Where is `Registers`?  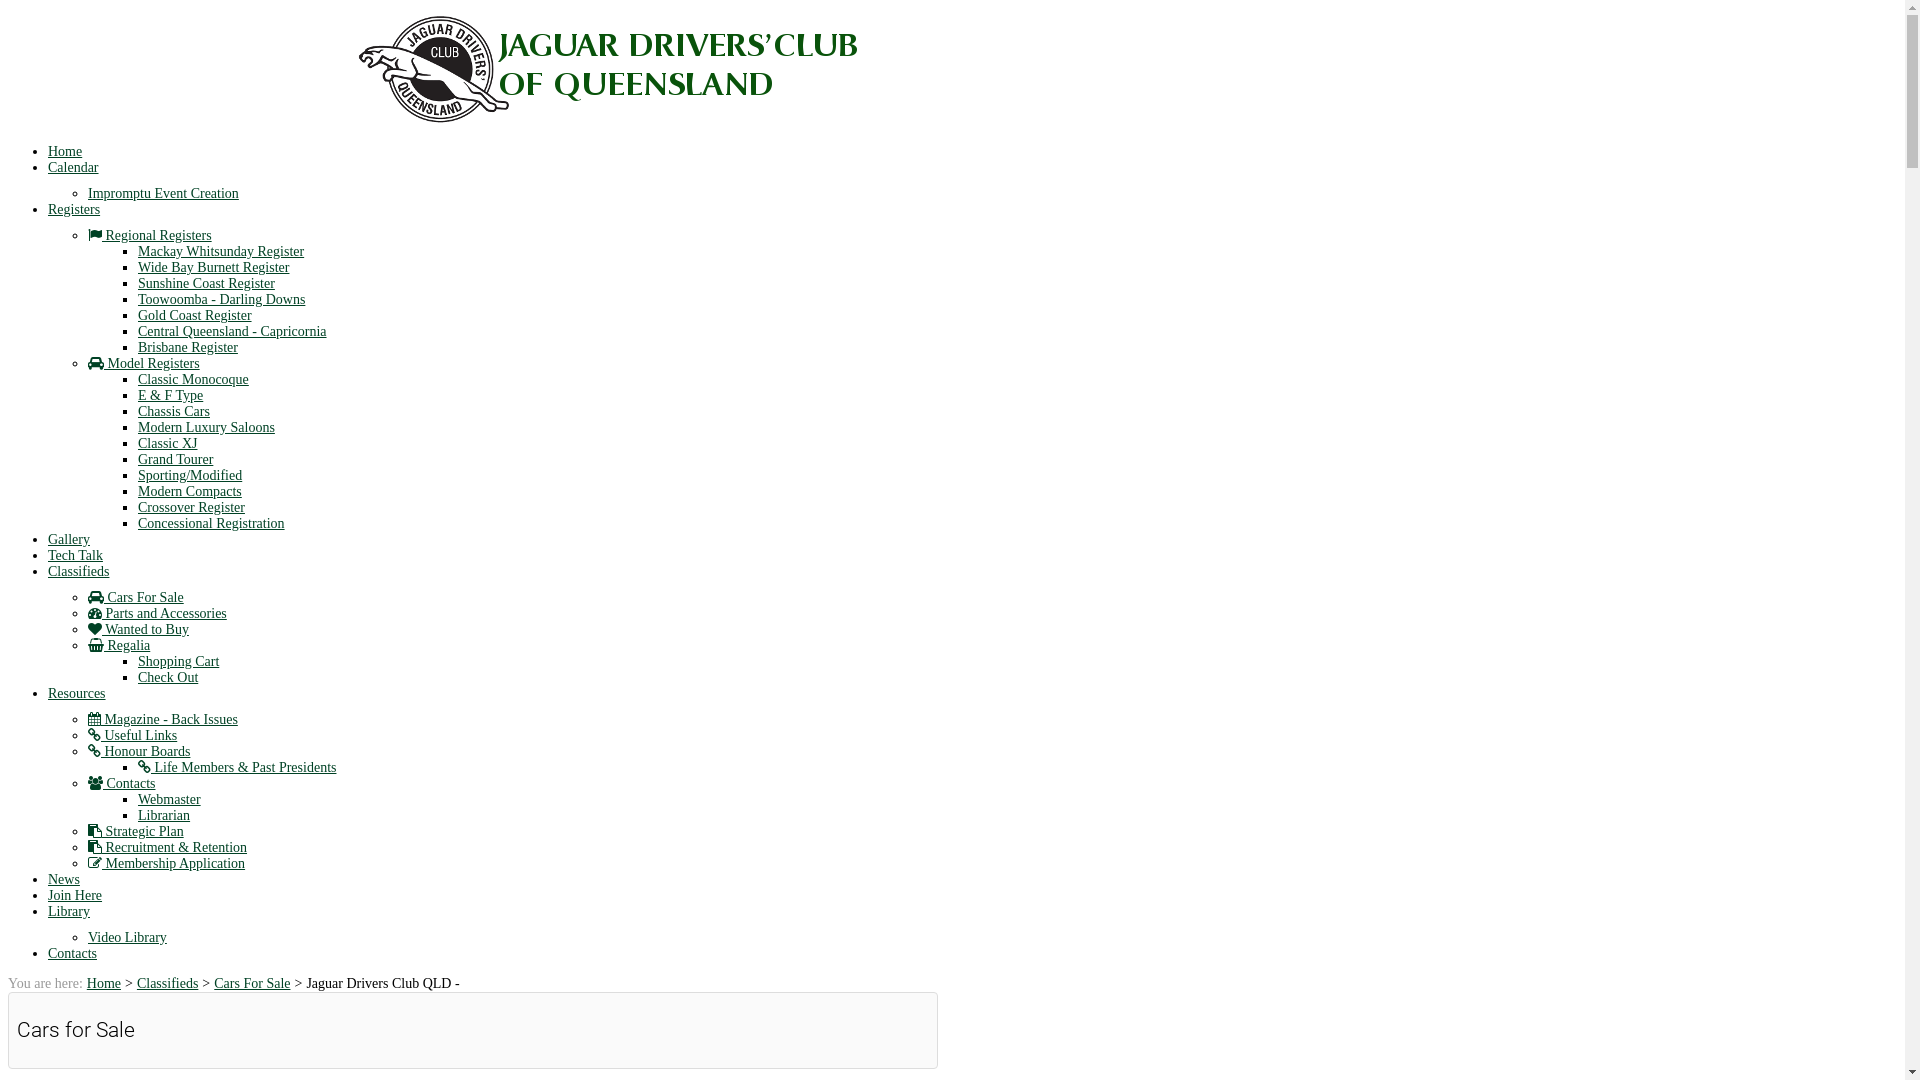
Registers is located at coordinates (74, 210).